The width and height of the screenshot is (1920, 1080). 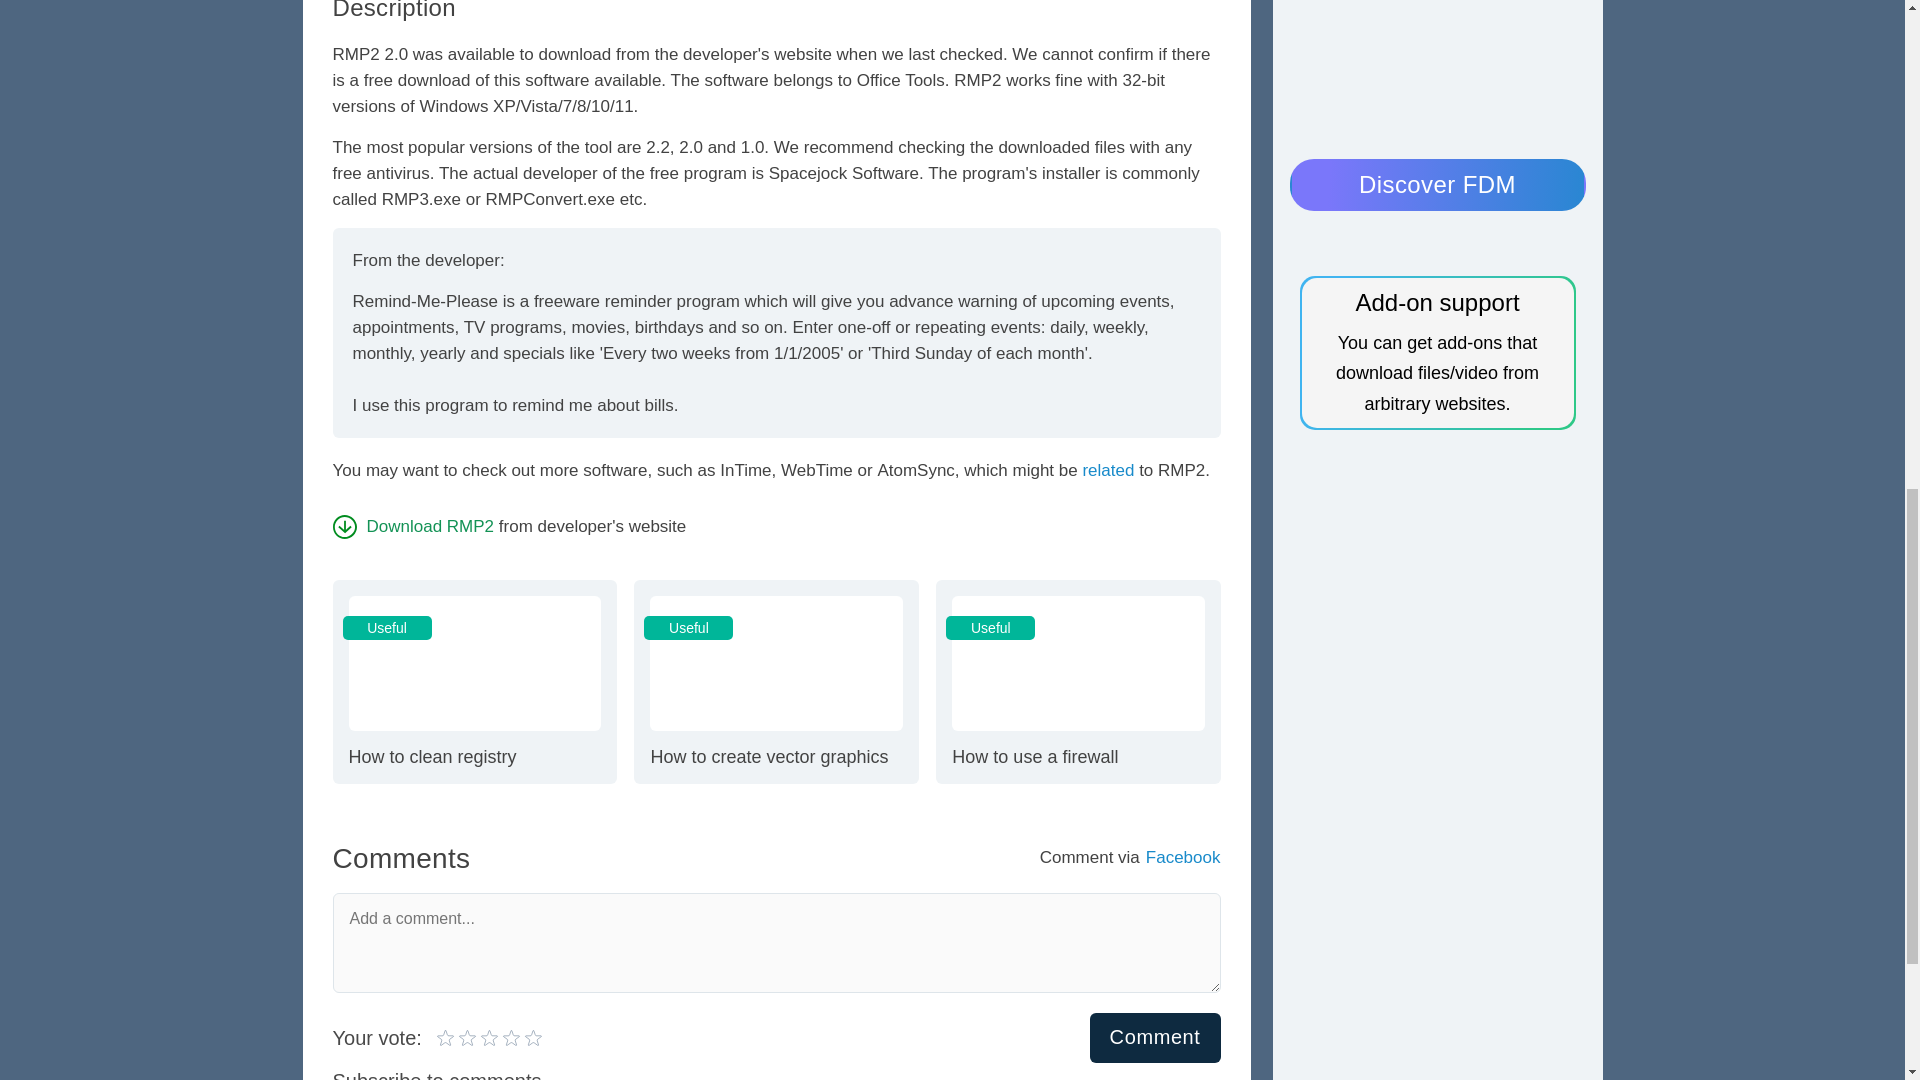 What do you see at coordinates (469, 1038) in the screenshot?
I see `Download RMP2` at bounding box center [469, 1038].